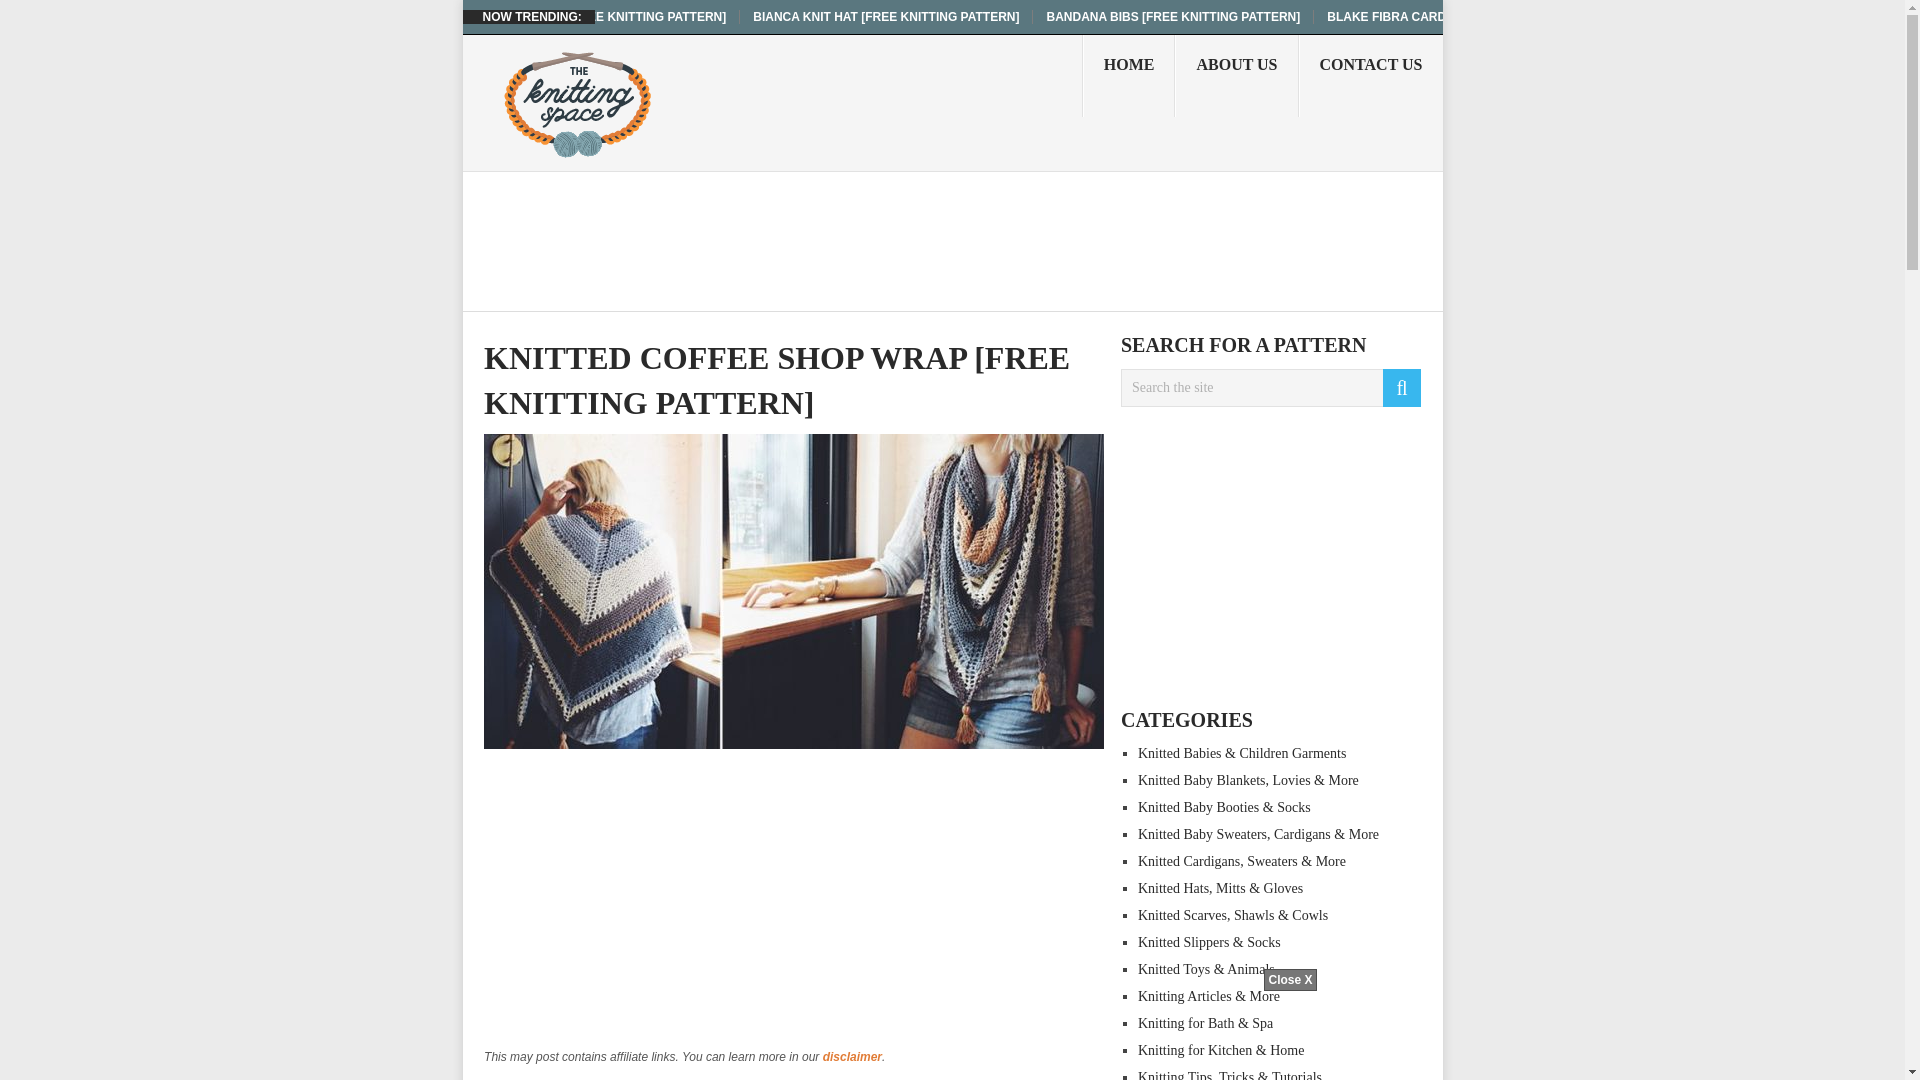  Describe the element at coordinates (1128, 75) in the screenshot. I see `HOME` at that location.